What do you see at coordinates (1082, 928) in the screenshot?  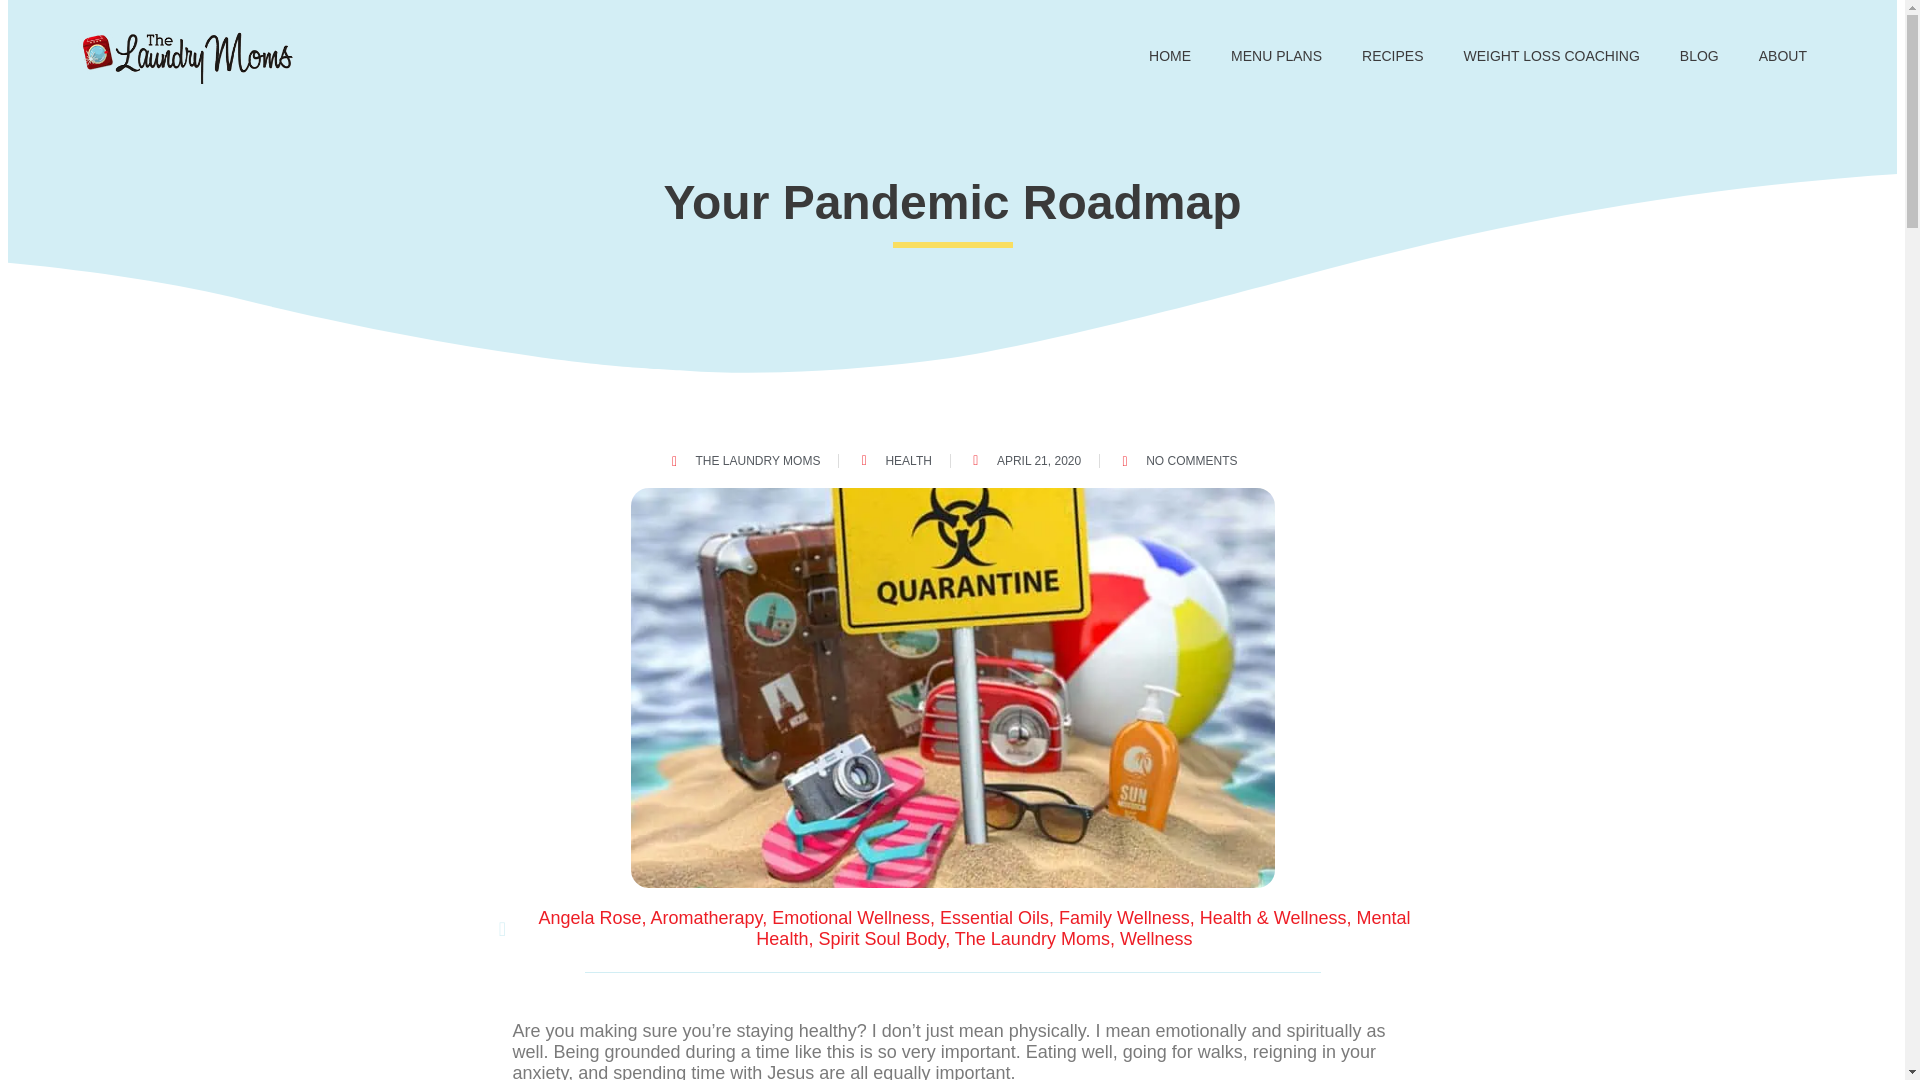 I see `Mental Health` at bounding box center [1082, 928].